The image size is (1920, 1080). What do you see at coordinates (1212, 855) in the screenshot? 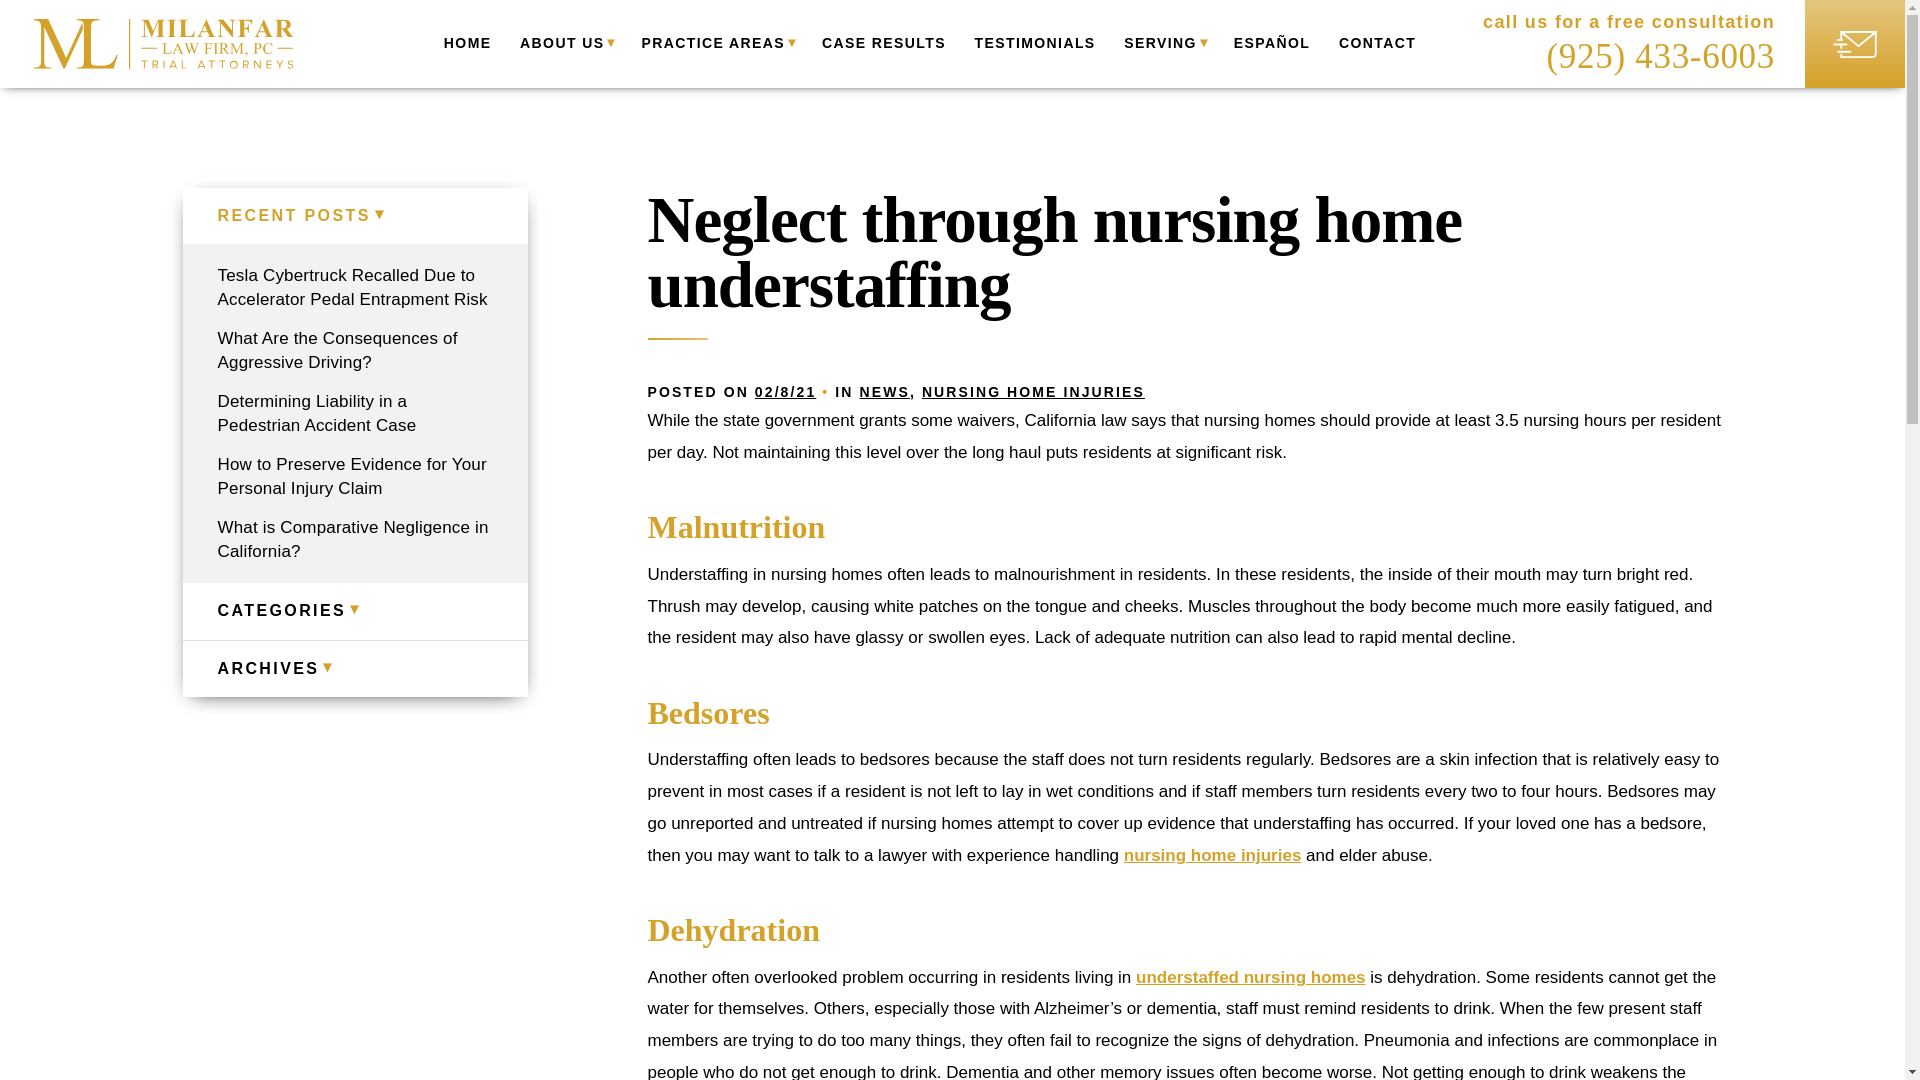
I see `nursing home injuries` at bounding box center [1212, 855].